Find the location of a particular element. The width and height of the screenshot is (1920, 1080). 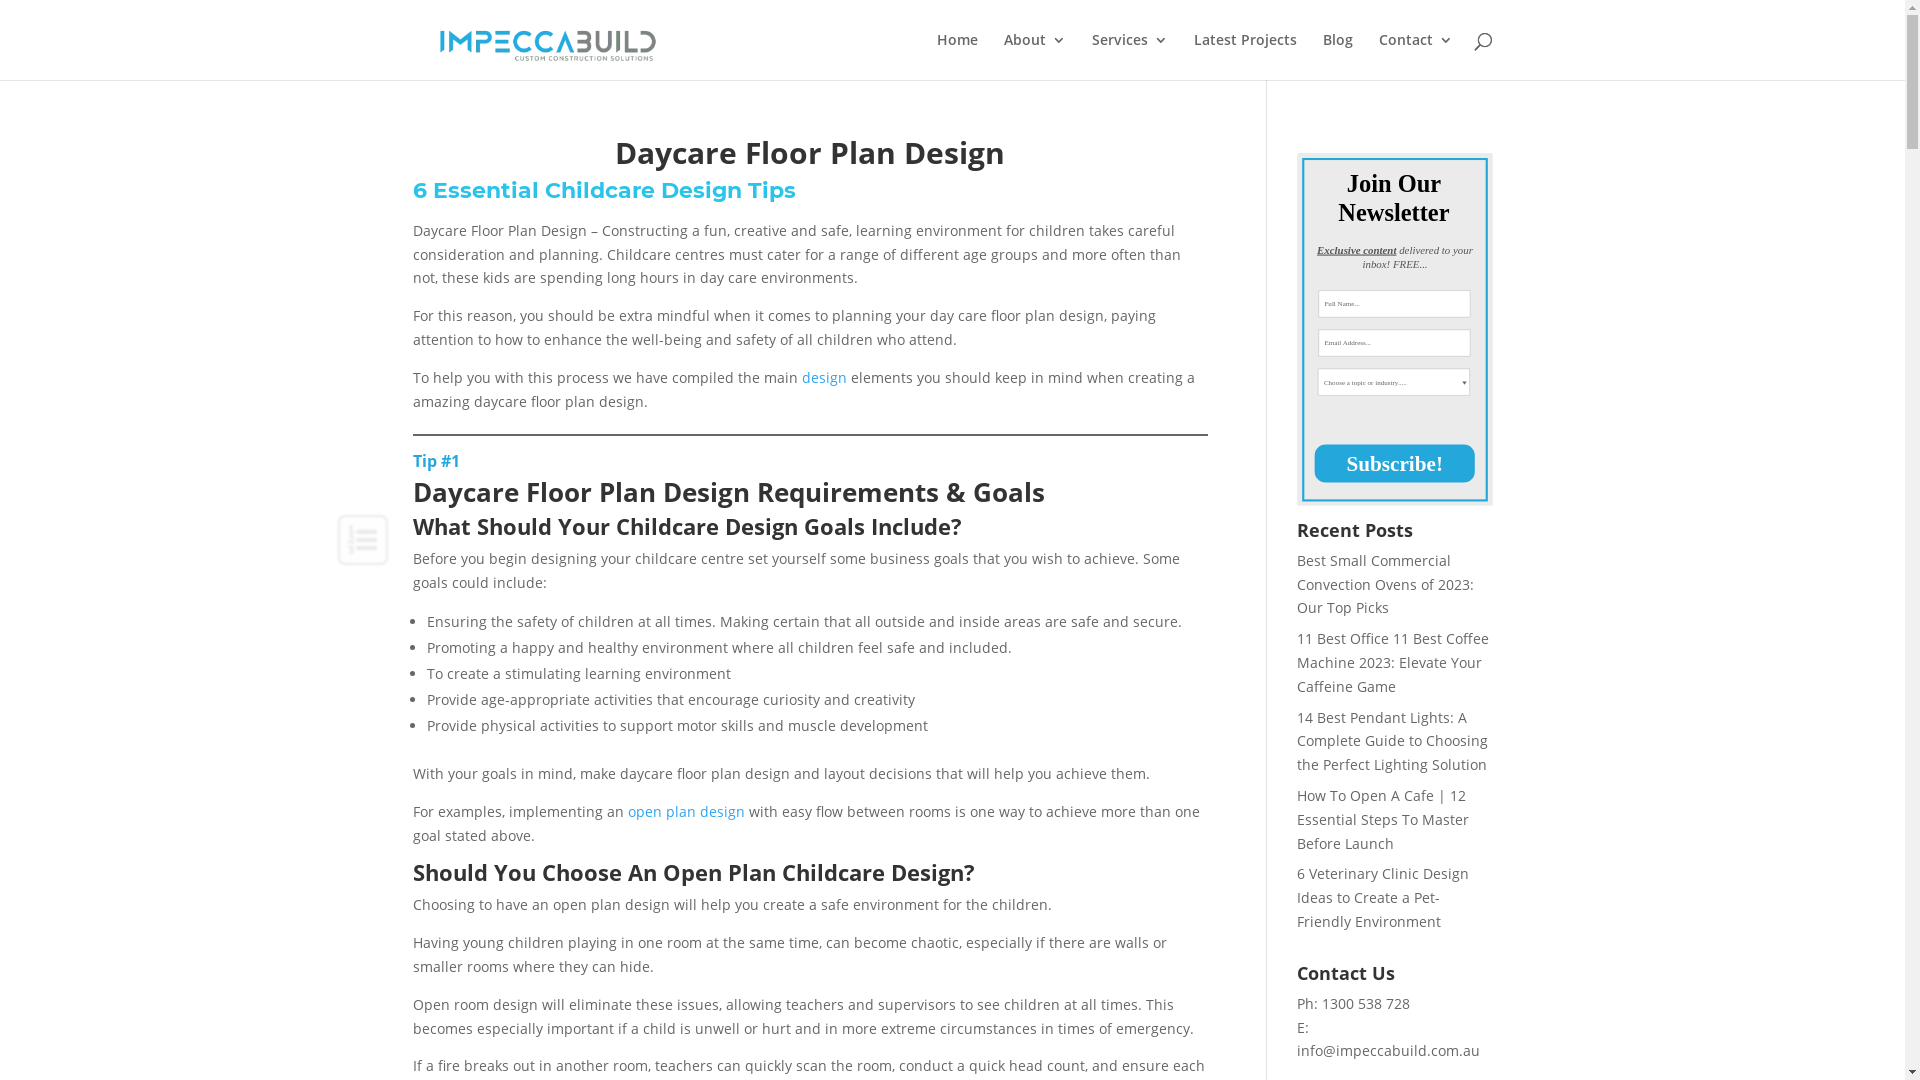

Blog is located at coordinates (1337, 56).